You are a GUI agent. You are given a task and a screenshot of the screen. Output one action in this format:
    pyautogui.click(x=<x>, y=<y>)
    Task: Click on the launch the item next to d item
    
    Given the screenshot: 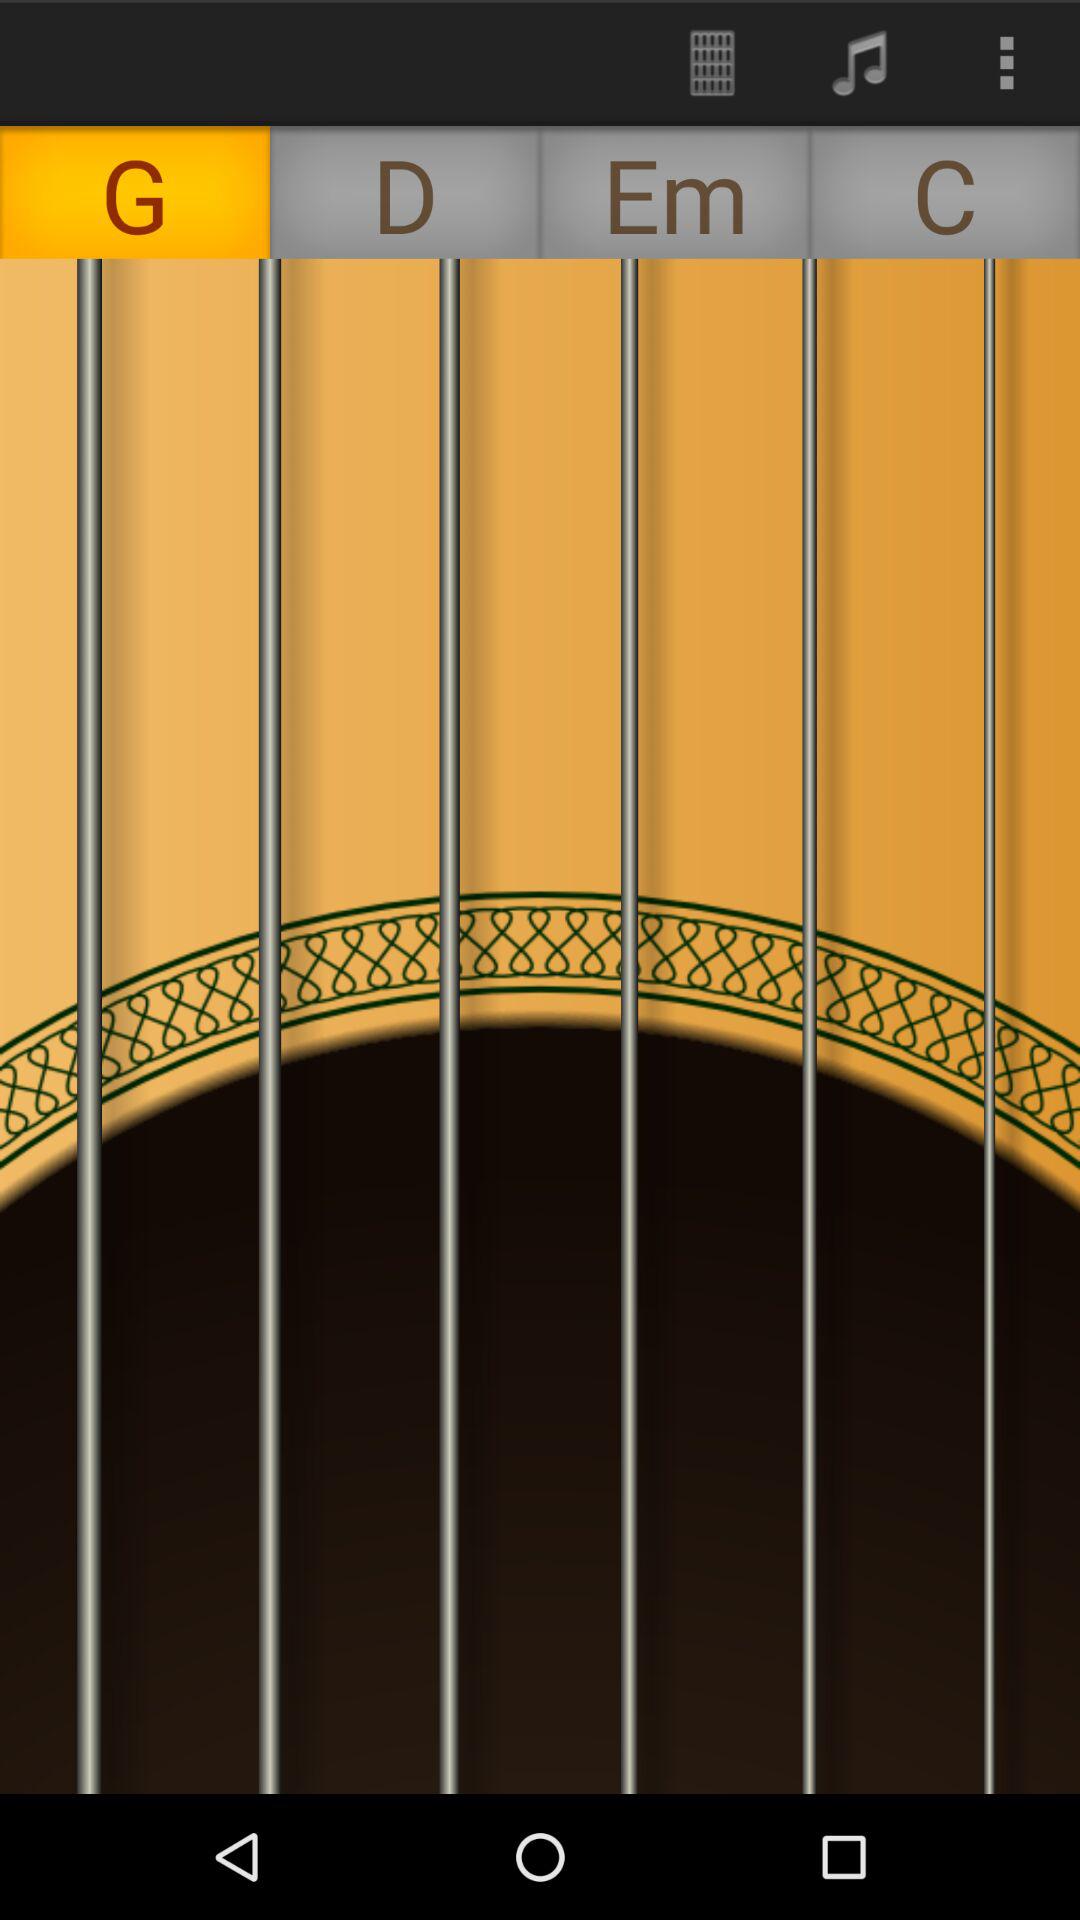 What is the action you would take?
    pyautogui.click(x=712, y=62)
    